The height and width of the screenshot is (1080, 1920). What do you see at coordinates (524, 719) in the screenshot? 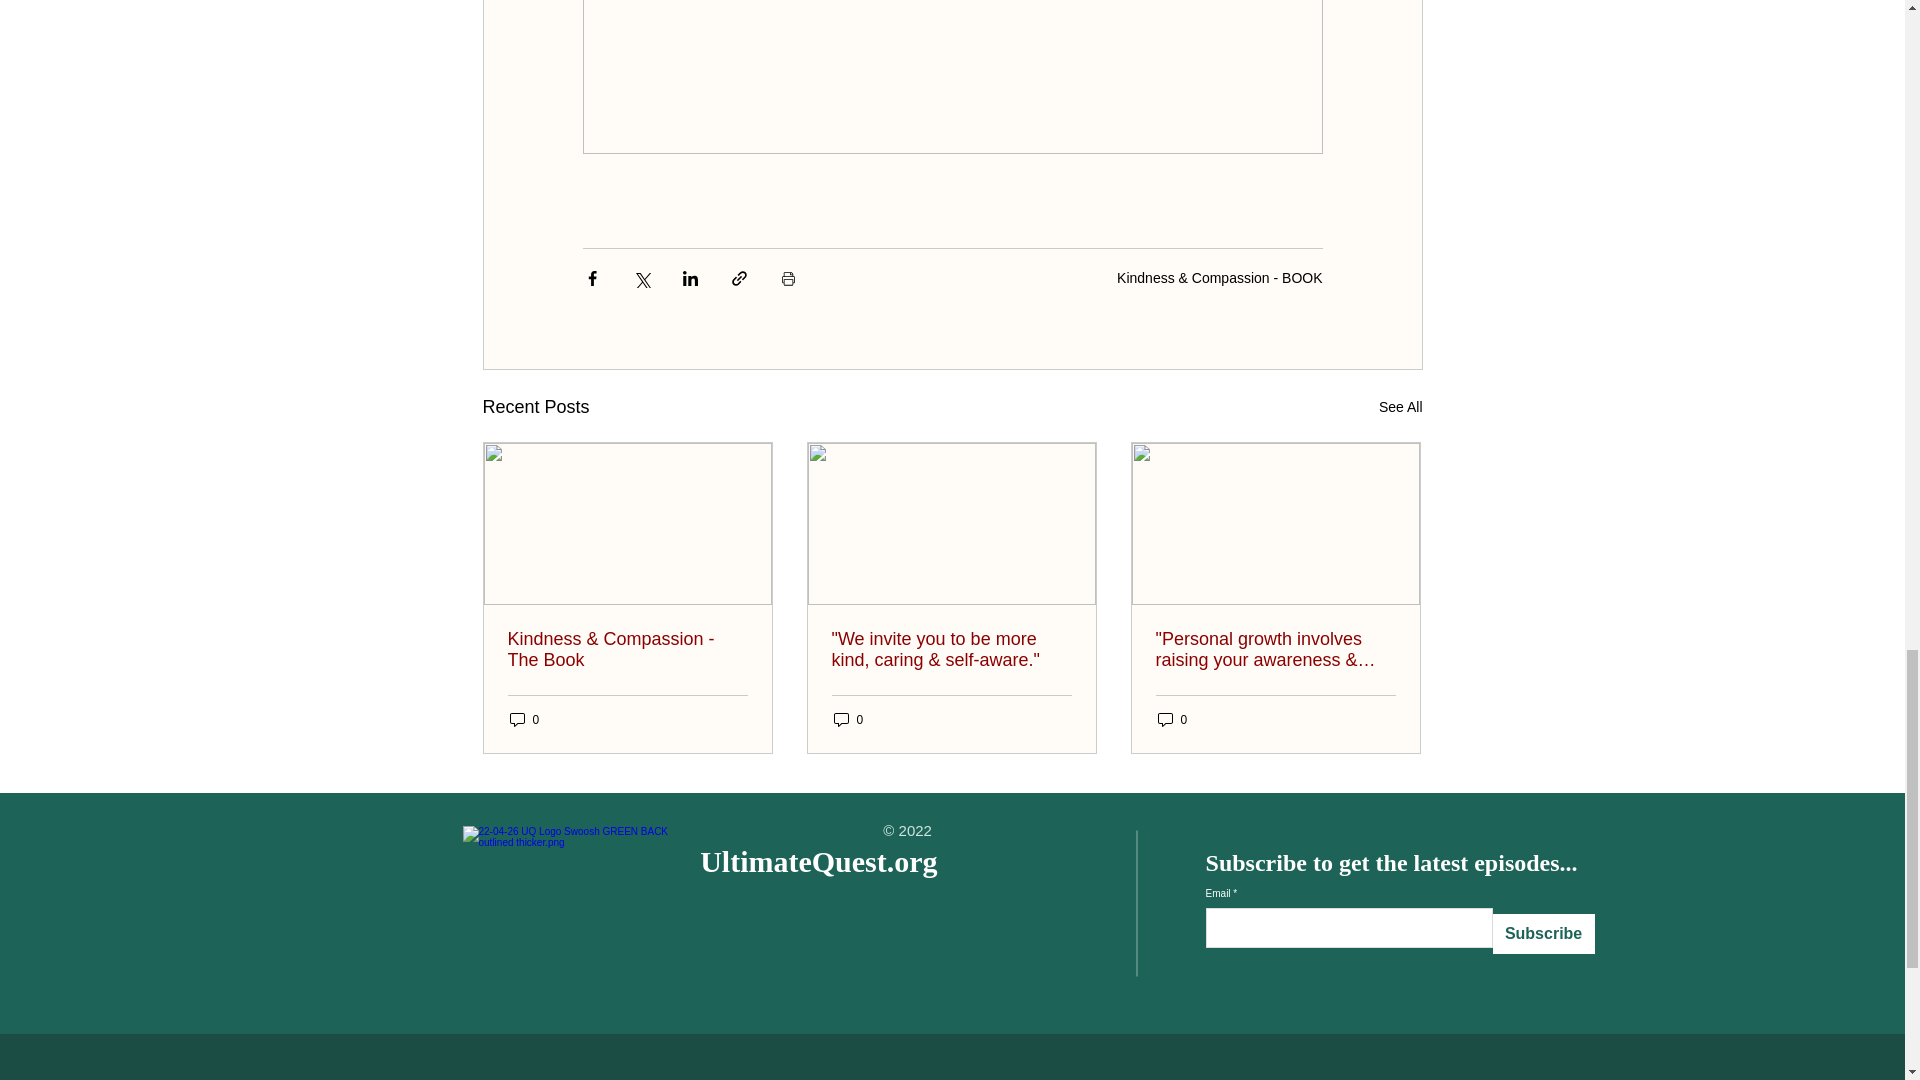
I see `0` at bounding box center [524, 719].